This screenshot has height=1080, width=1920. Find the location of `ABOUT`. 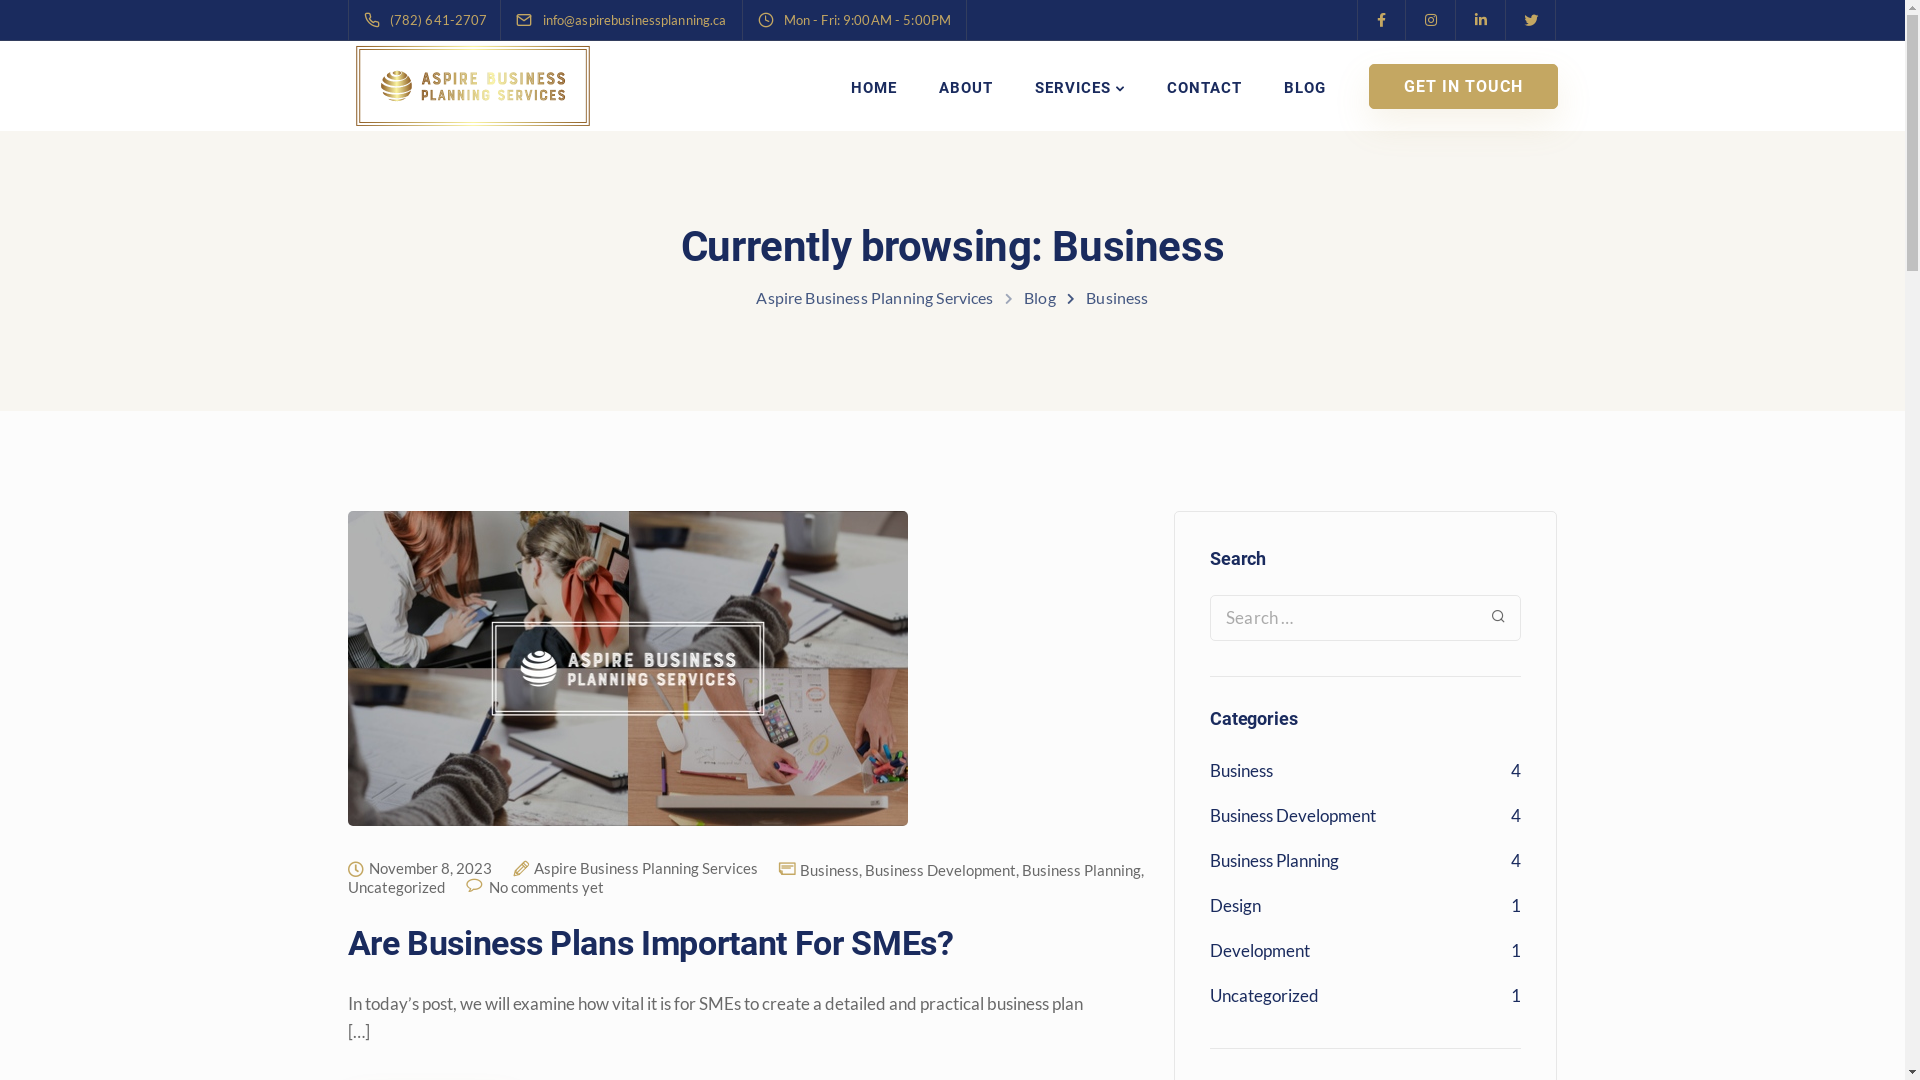

ABOUT is located at coordinates (965, 88).